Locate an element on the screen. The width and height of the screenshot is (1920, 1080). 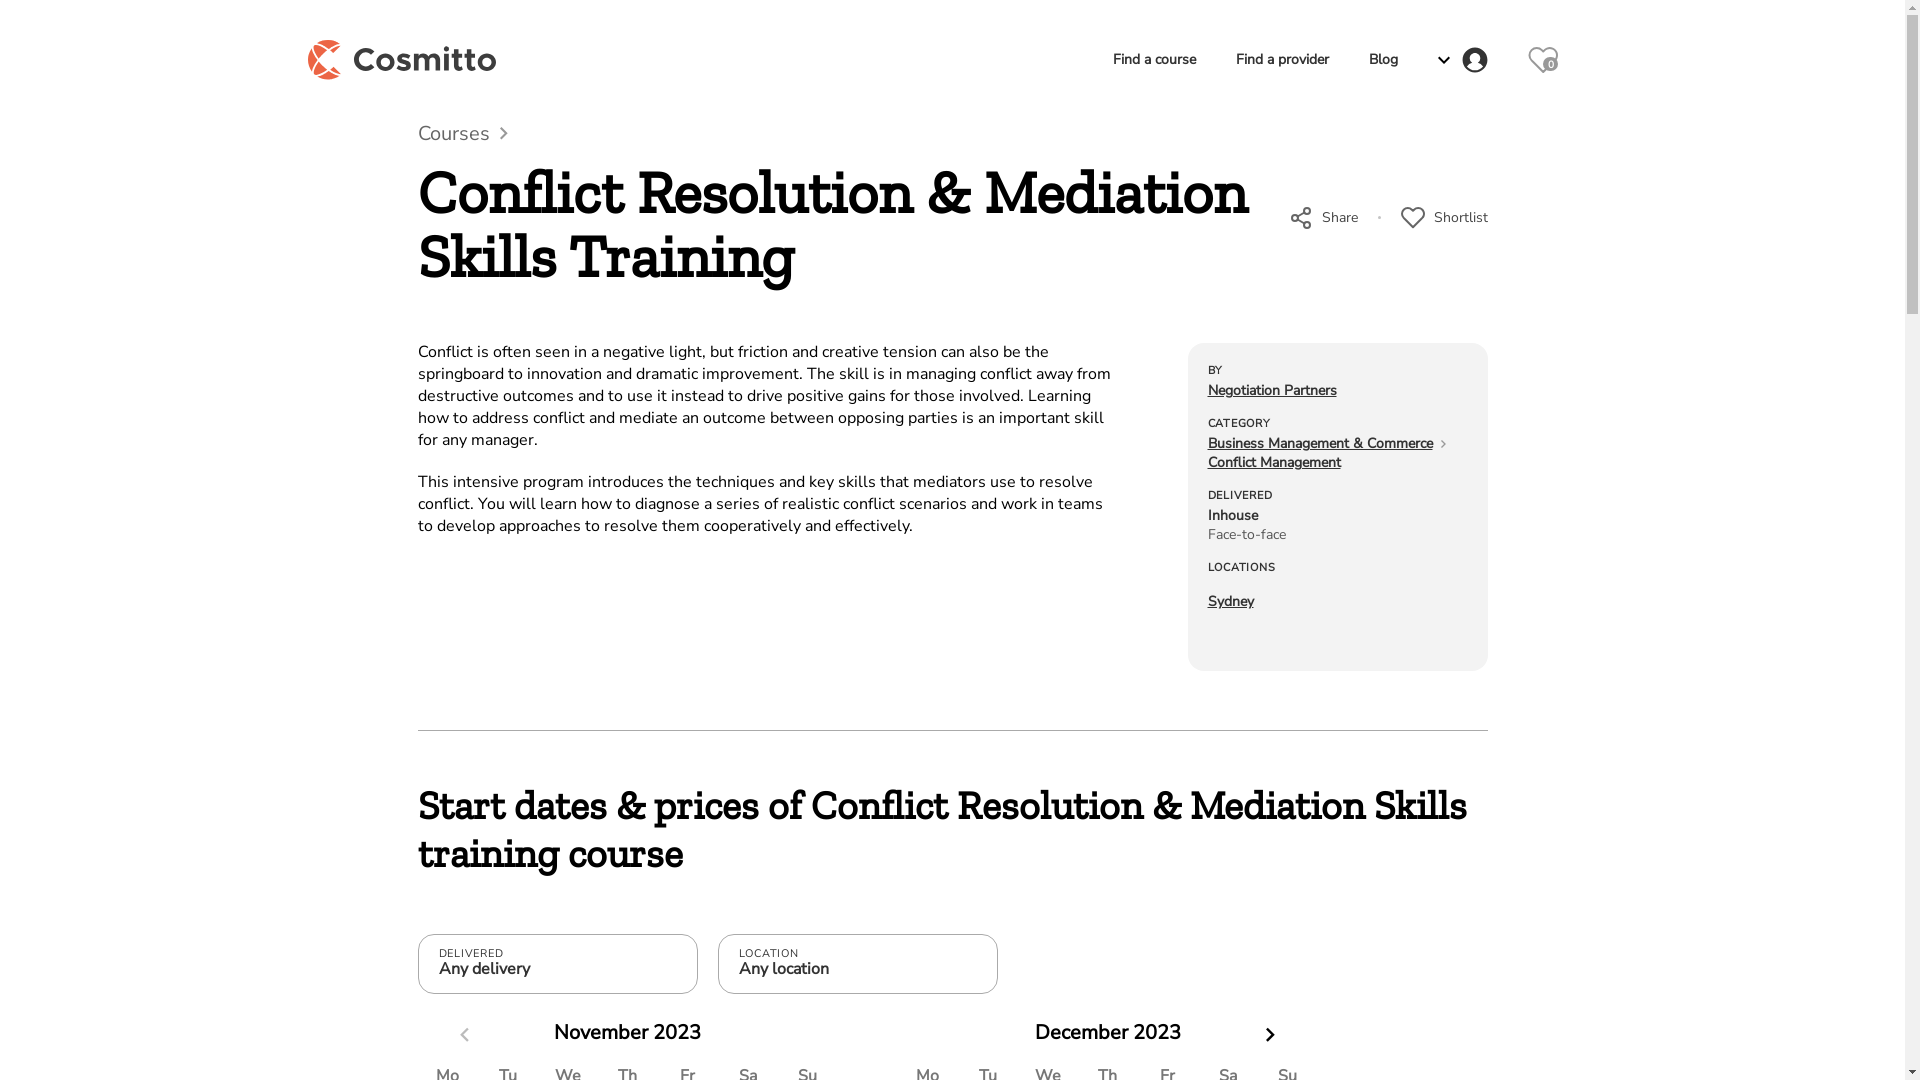
Shortlist is located at coordinates (1444, 218).